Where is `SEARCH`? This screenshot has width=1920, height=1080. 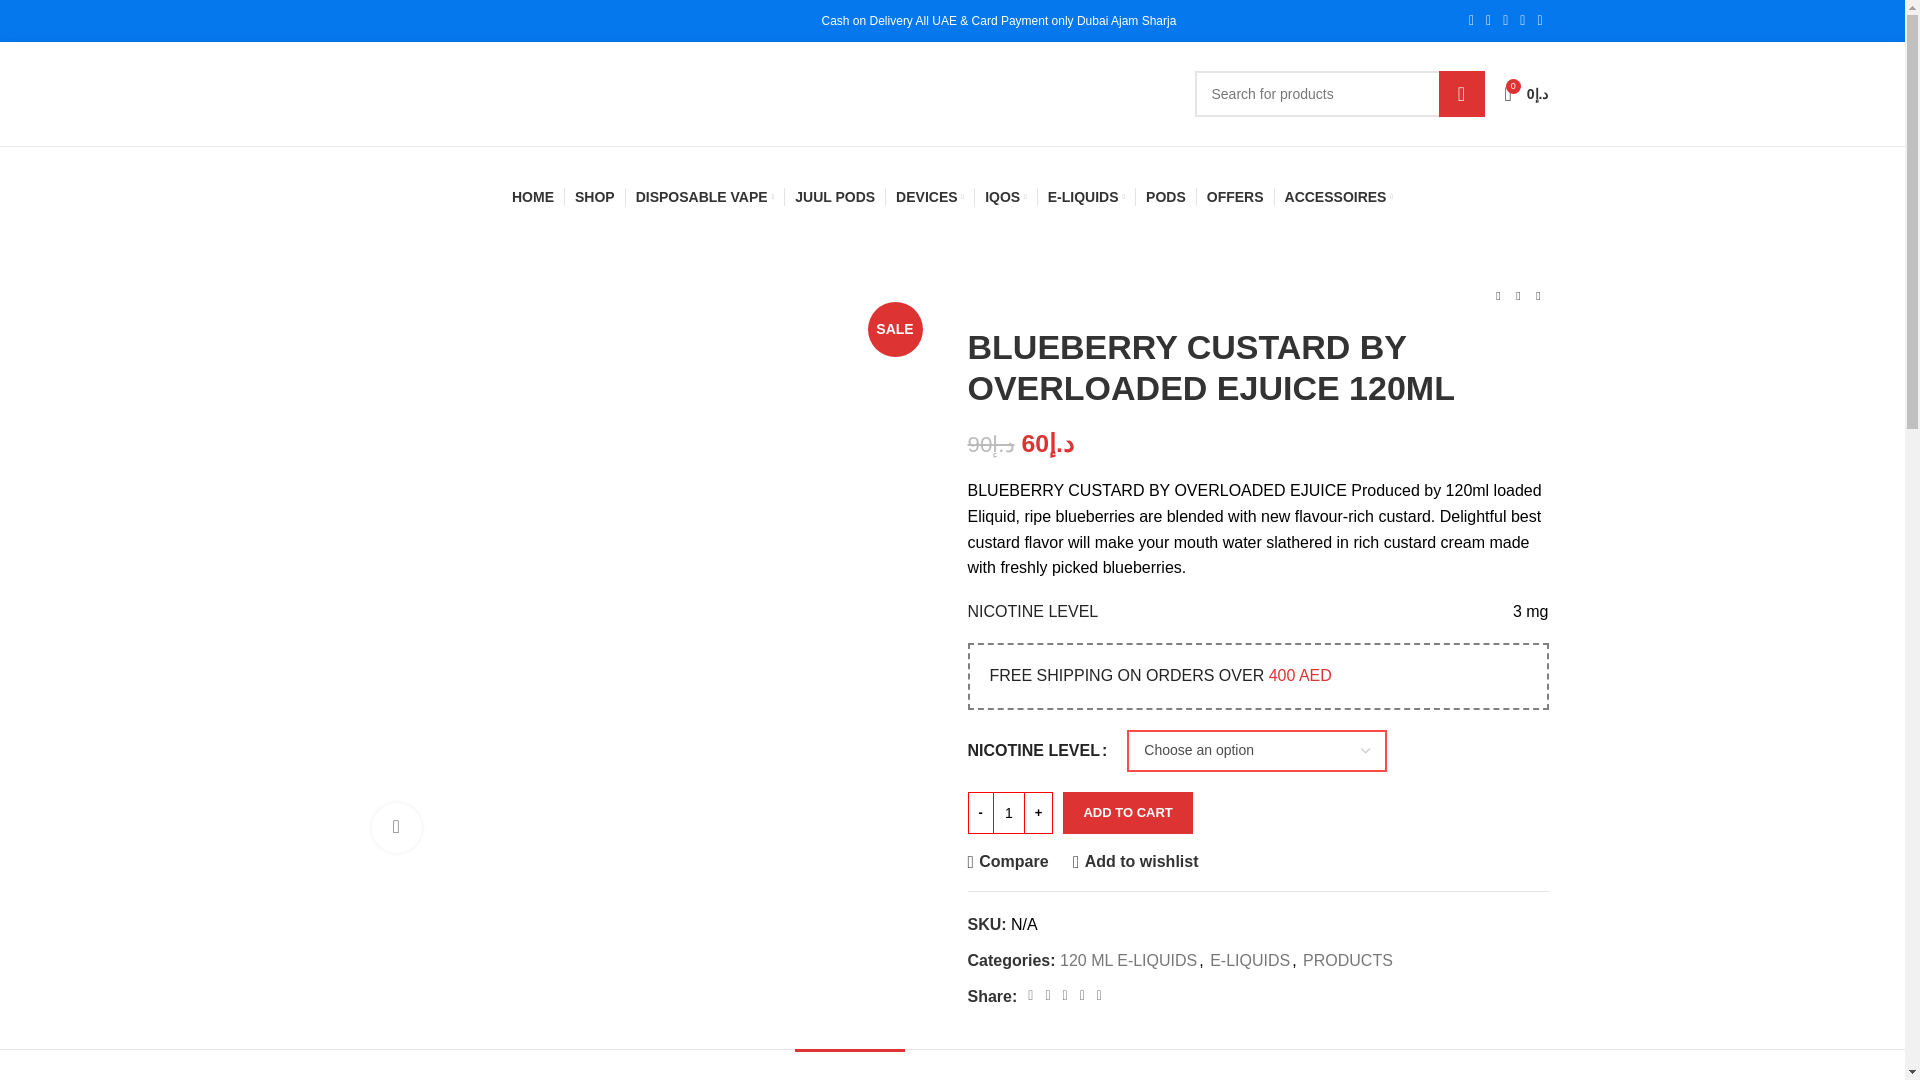 SEARCH is located at coordinates (1461, 94).